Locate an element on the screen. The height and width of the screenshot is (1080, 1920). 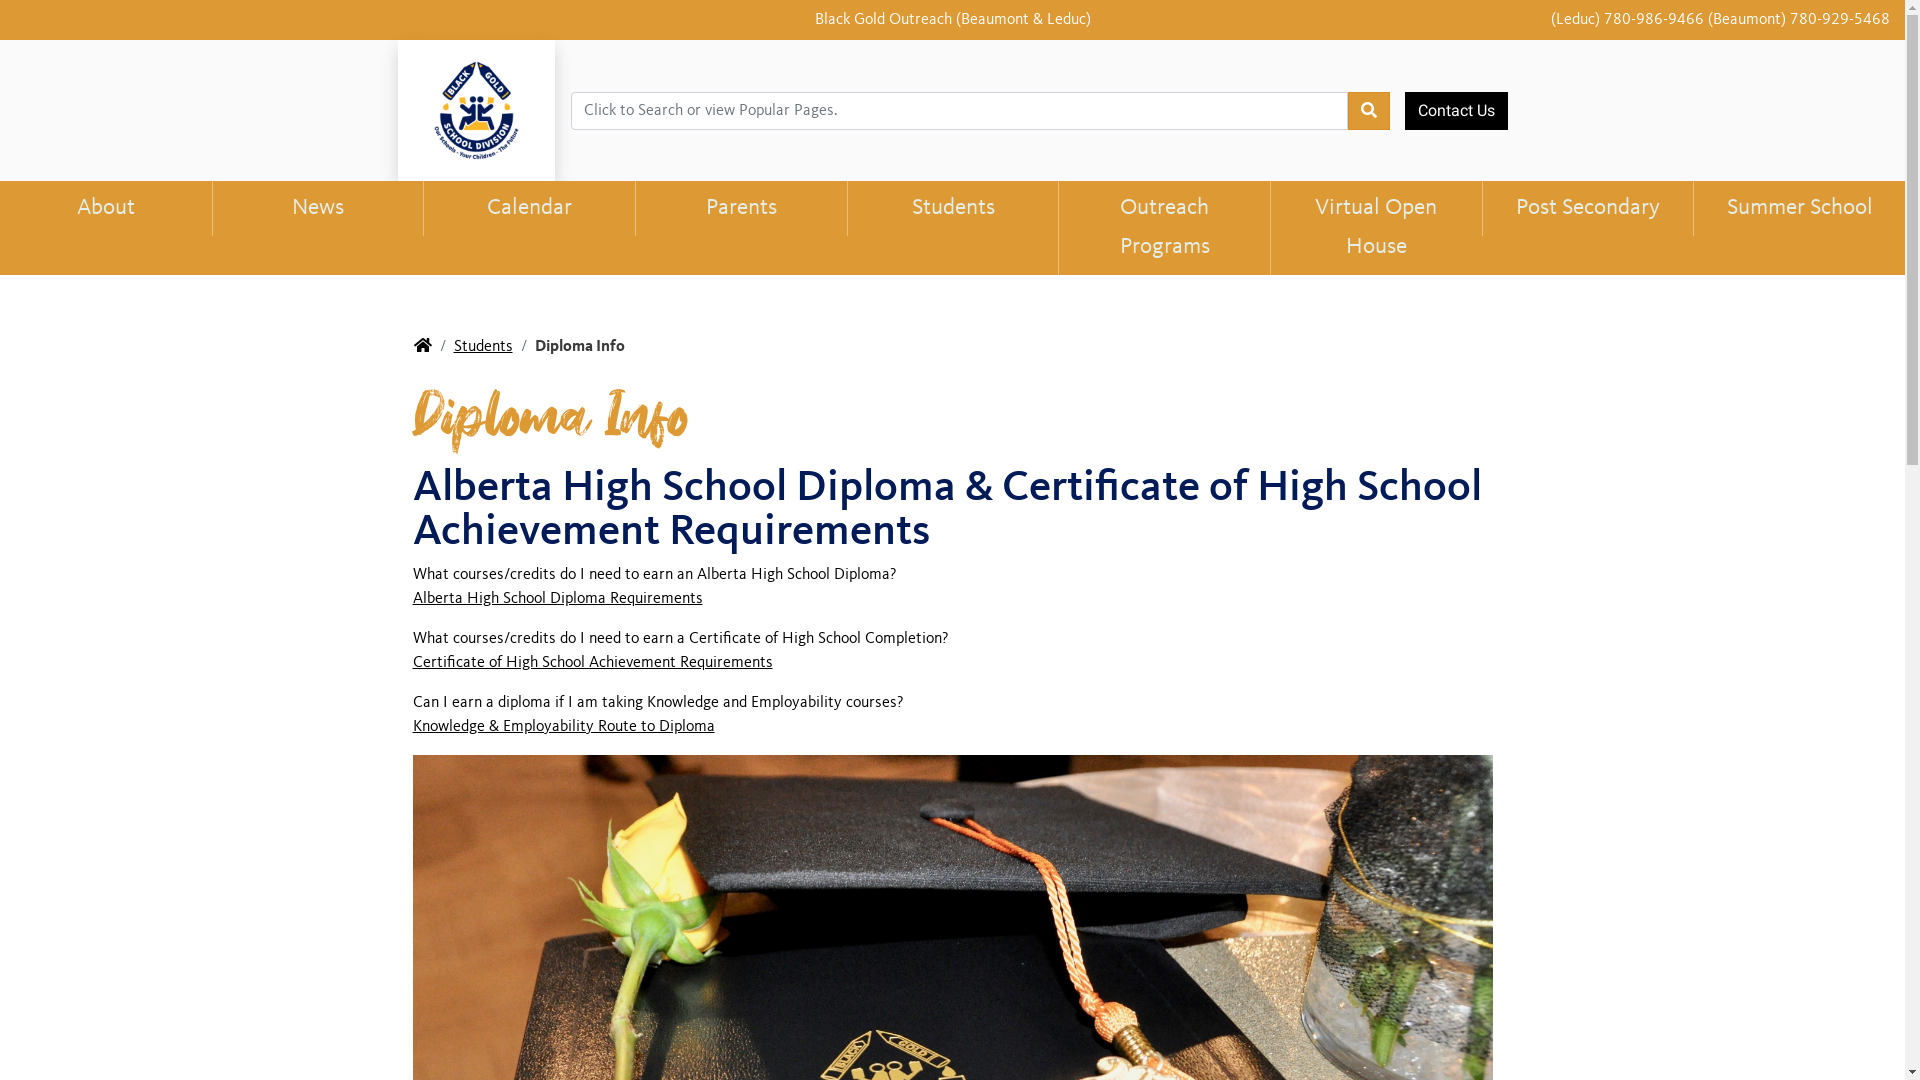
Outreach Programs is located at coordinates (1164, 228).